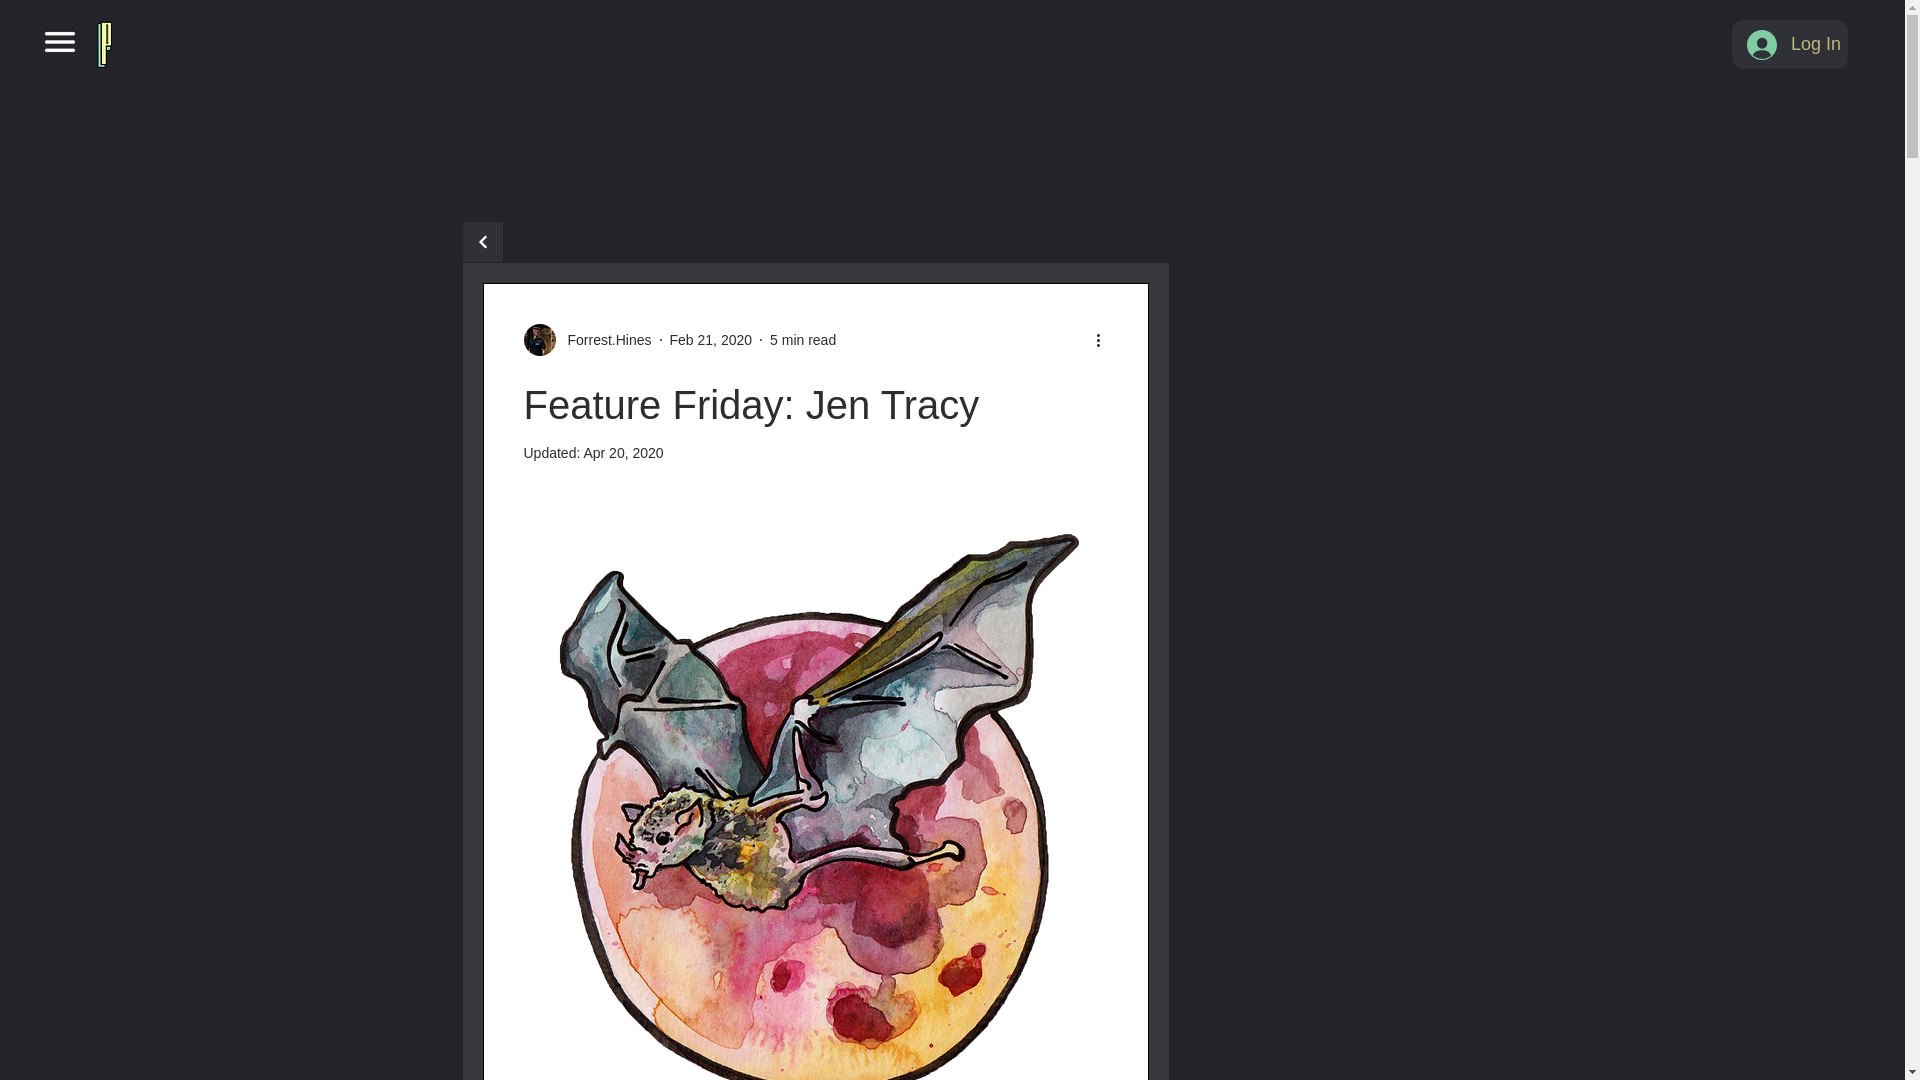 The width and height of the screenshot is (1920, 1080). What do you see at coordinates (711, 339) in the screenshot?
I see `Feb 21, 2020` at bounding box center [711, 339].